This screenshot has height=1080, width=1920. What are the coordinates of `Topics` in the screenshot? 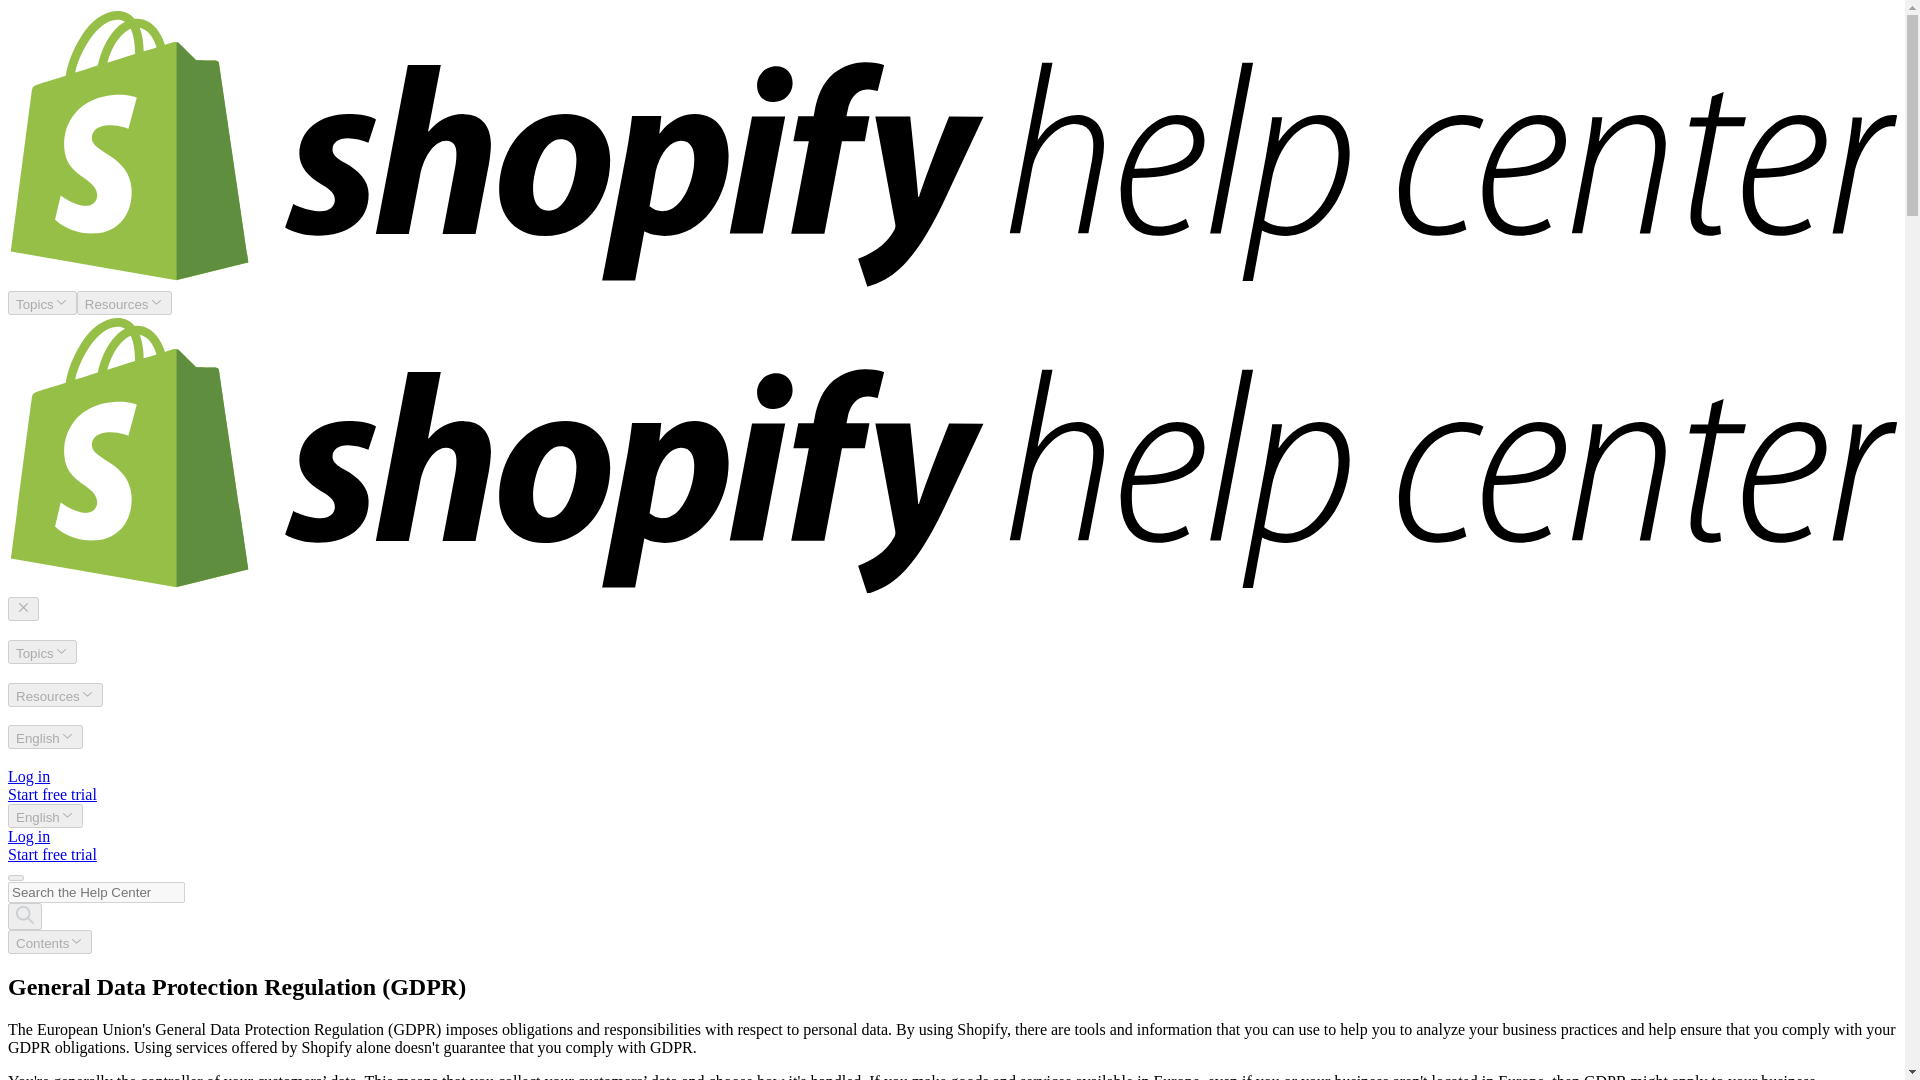 It's located at (42, 302).